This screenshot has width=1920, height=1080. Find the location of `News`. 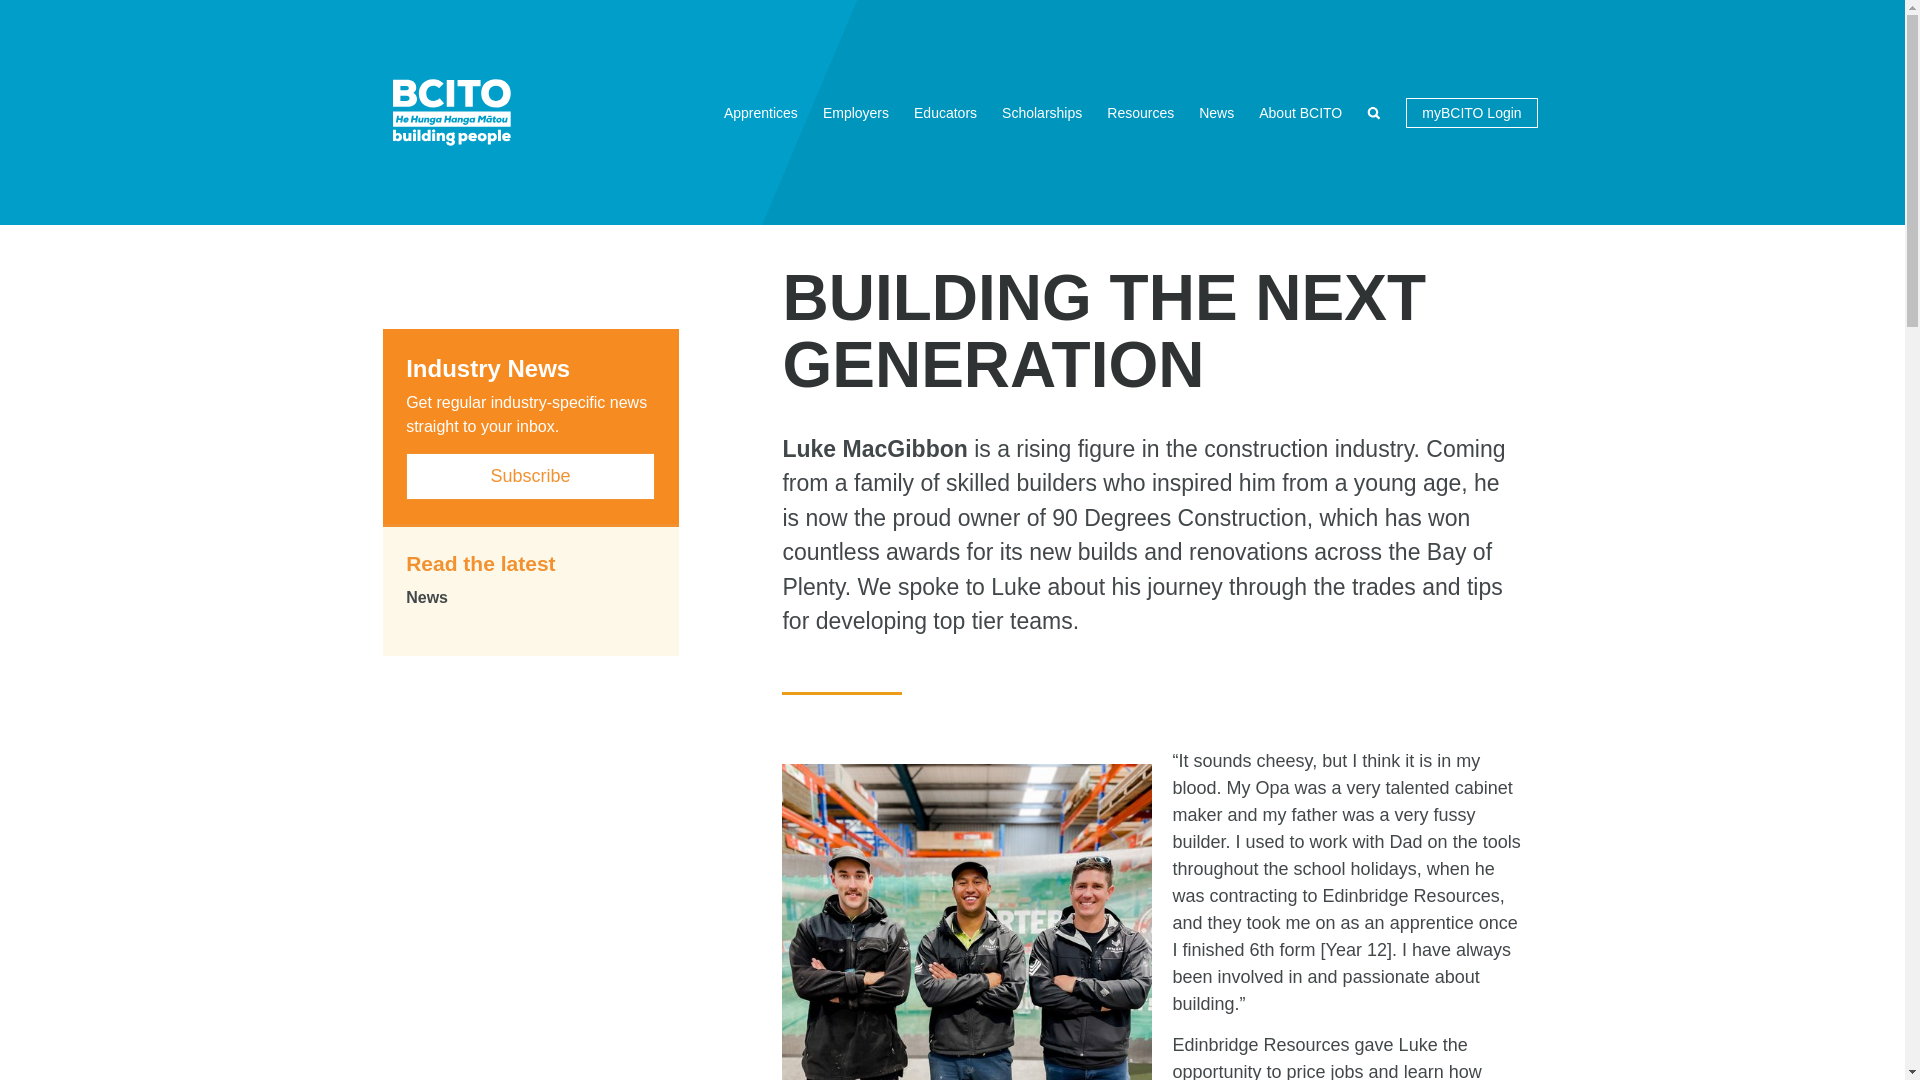

News is located at coordinates (530, 597).